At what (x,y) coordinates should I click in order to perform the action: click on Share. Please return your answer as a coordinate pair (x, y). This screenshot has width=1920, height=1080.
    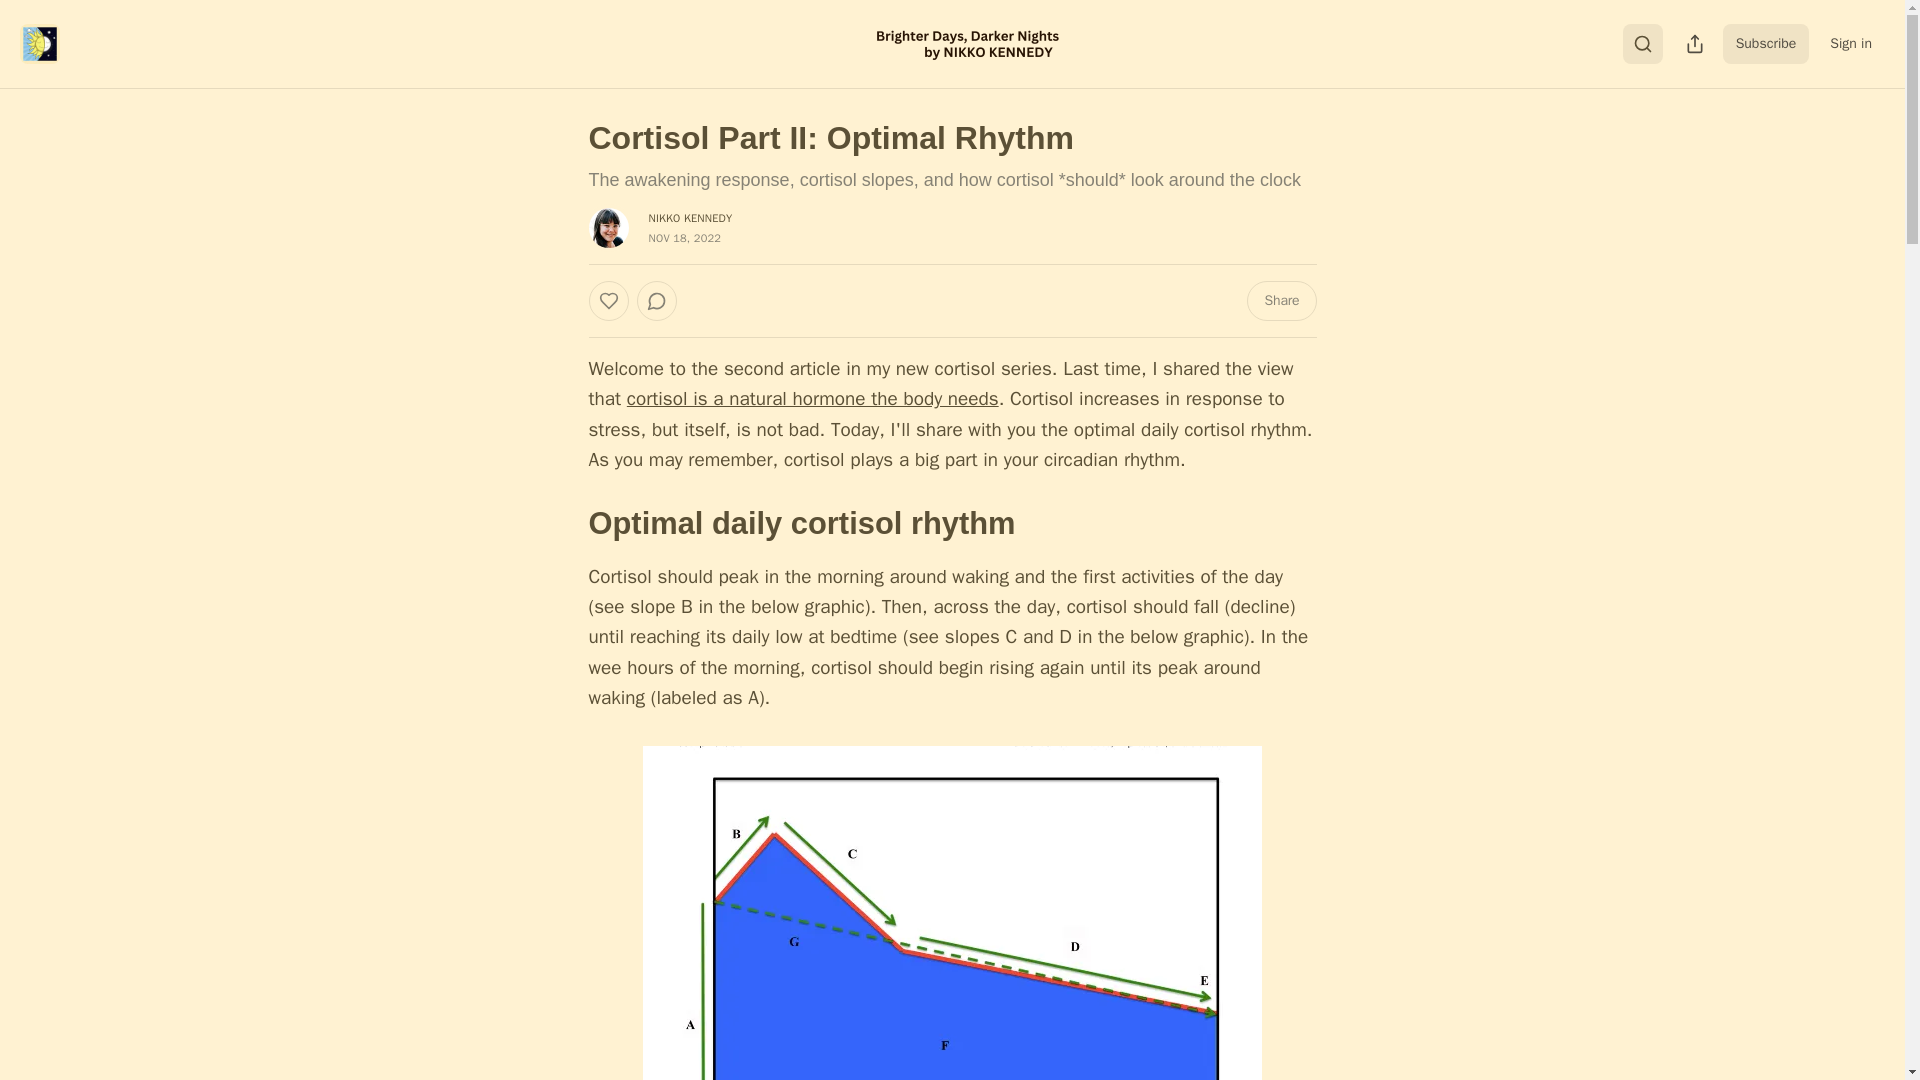
    Looking at the image, I should click on (1280, 300).